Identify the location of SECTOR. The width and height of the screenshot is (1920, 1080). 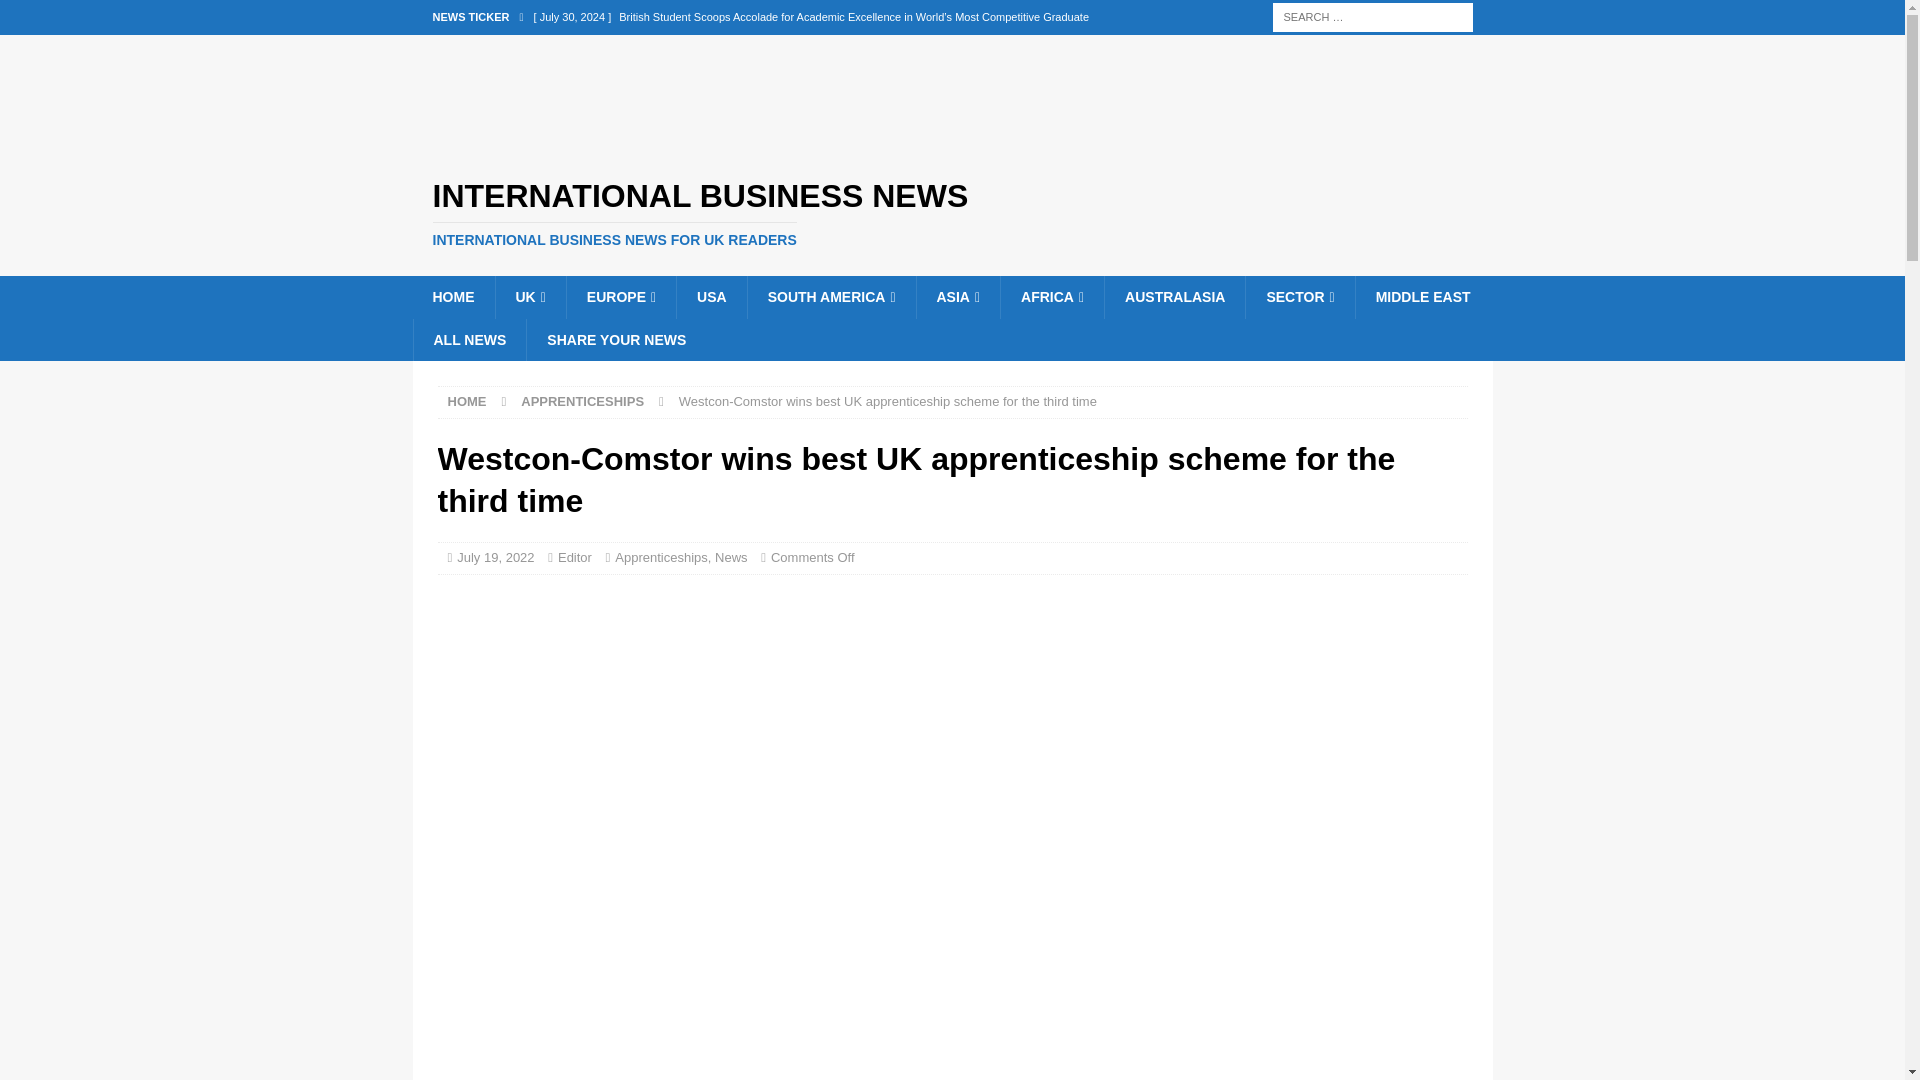
(1298, 296).